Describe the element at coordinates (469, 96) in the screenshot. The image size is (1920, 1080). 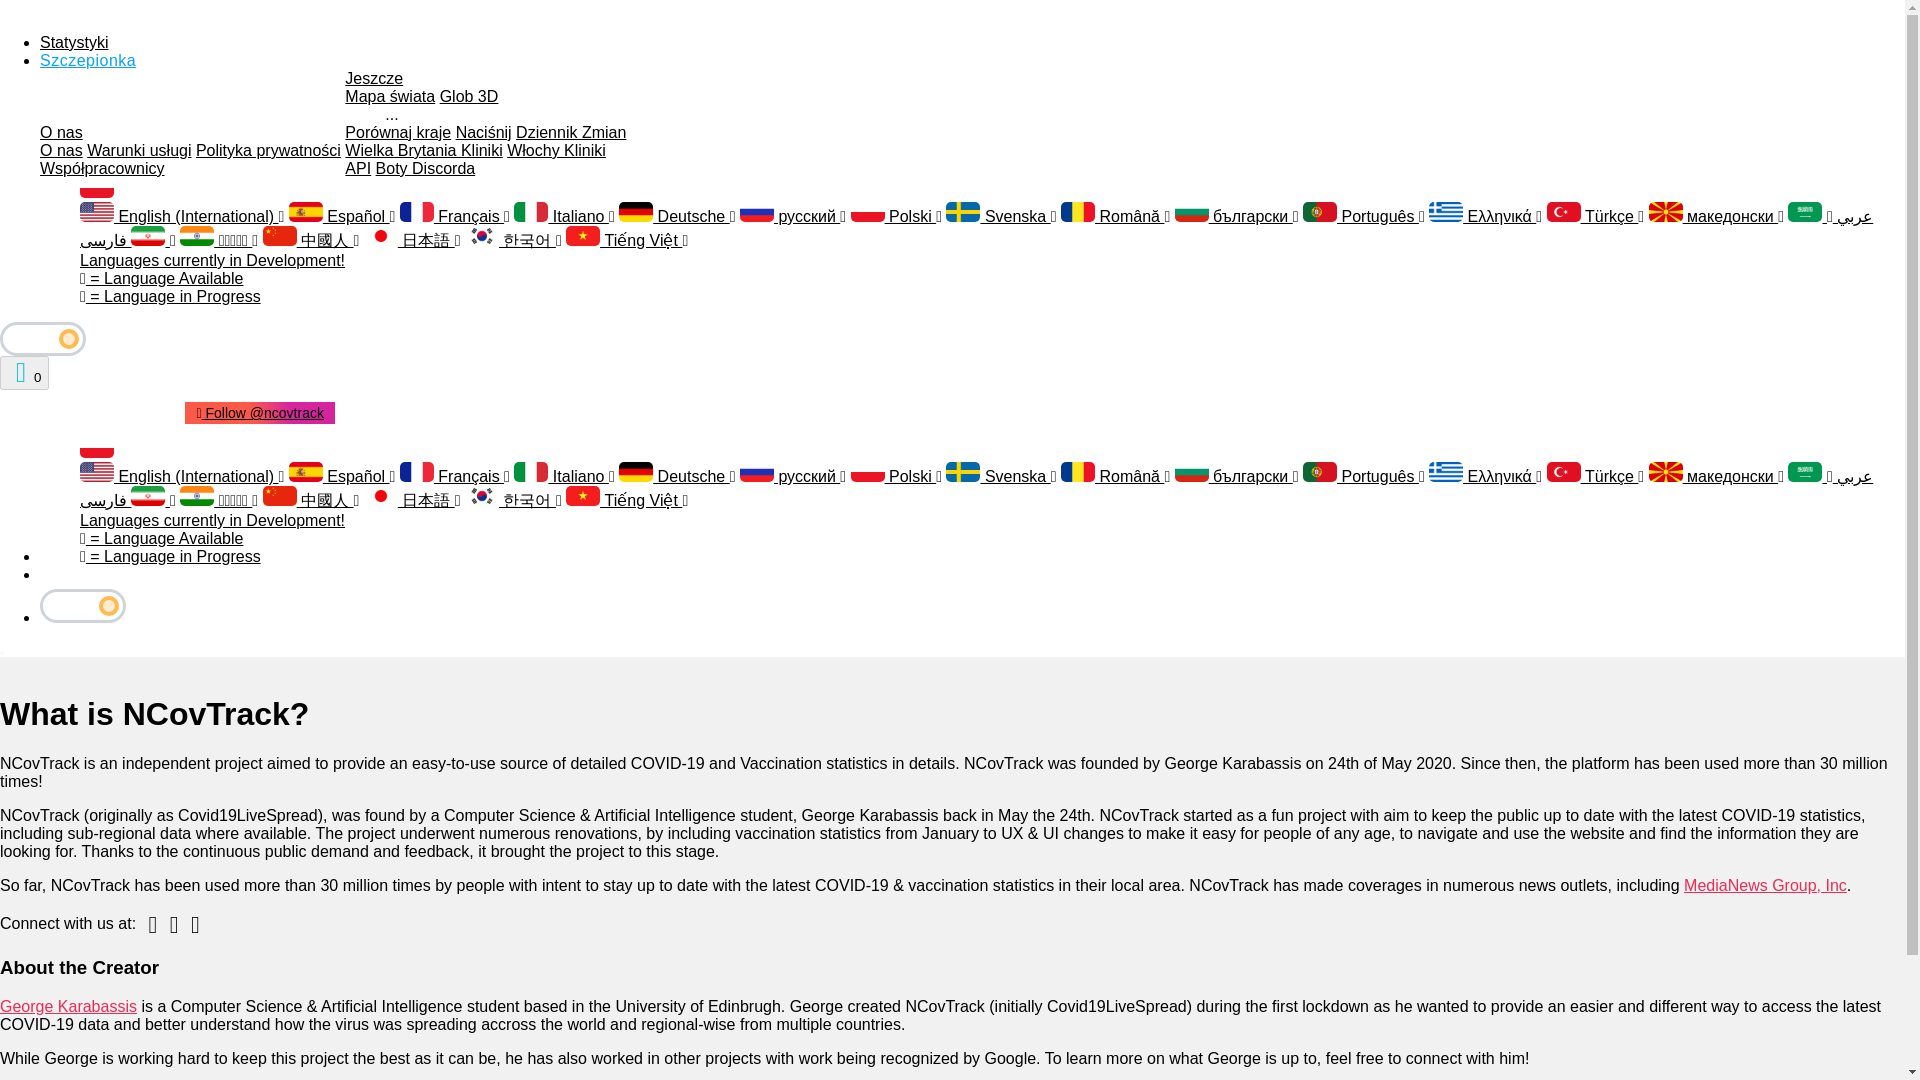
I see `Glob 3D` at that location.